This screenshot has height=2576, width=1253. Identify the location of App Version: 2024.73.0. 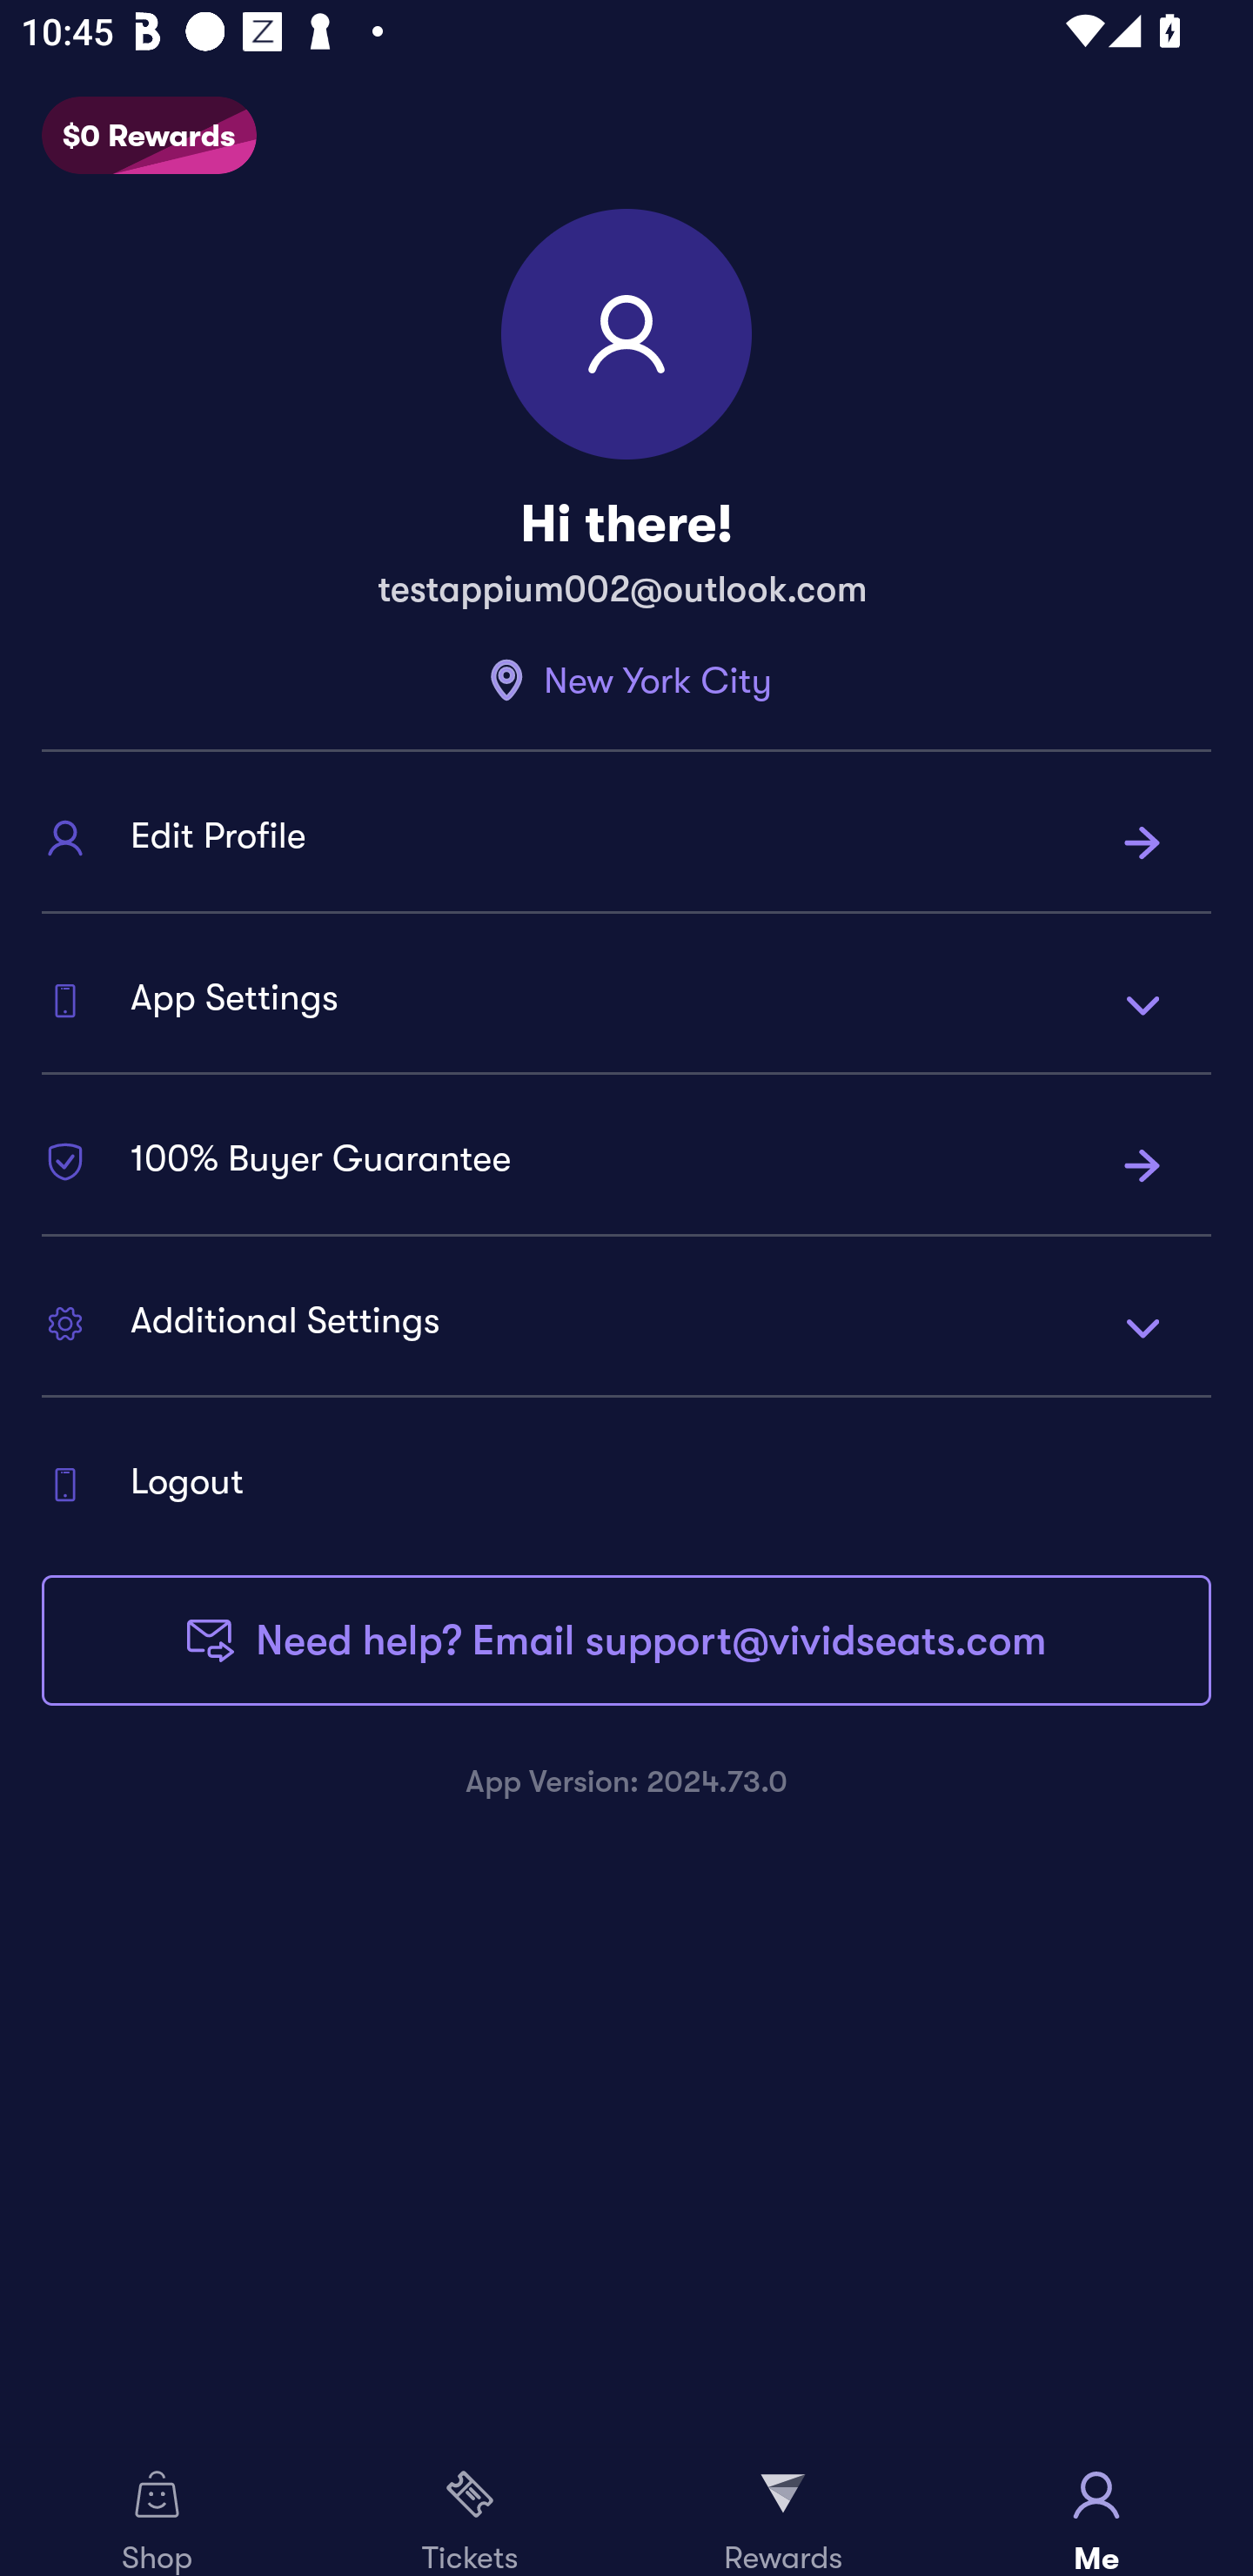
(626, 1781).